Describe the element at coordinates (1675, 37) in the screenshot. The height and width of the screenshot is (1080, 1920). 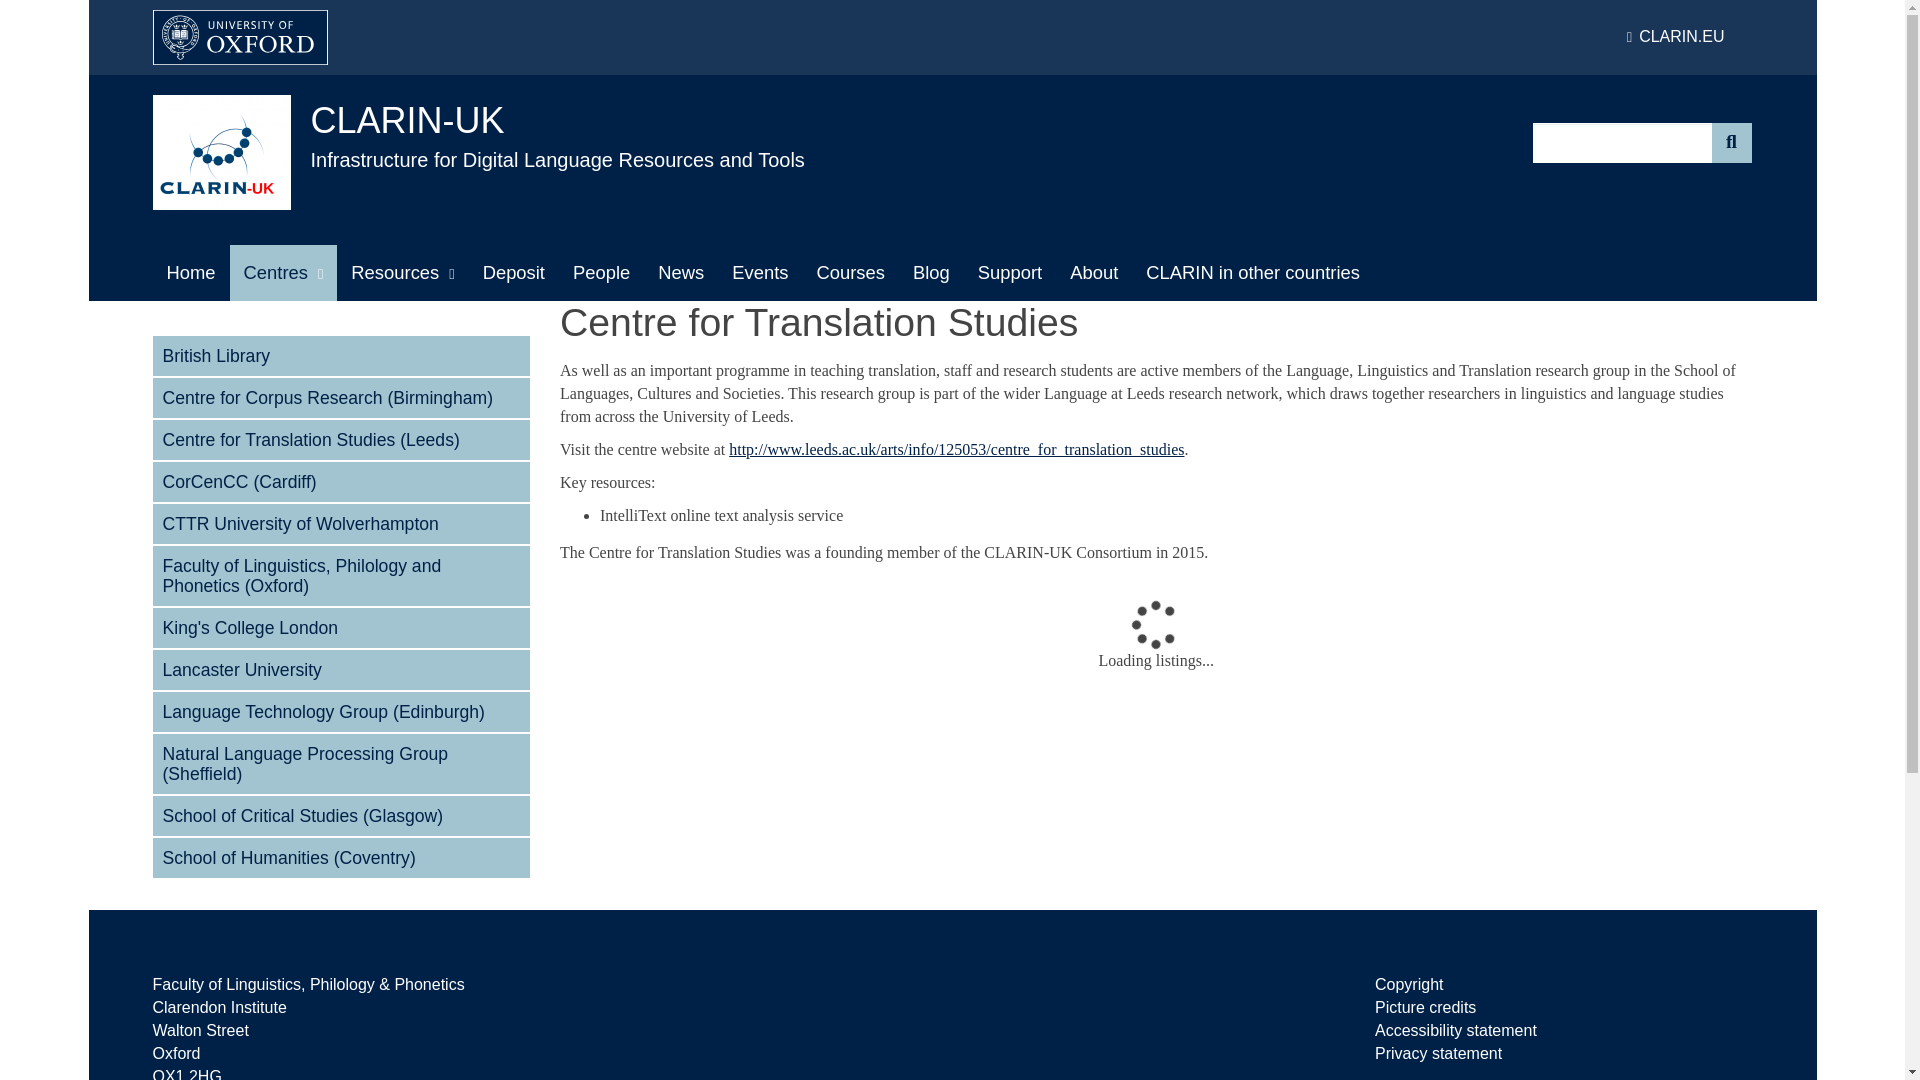
I see `CLARIN.EU` at that location.